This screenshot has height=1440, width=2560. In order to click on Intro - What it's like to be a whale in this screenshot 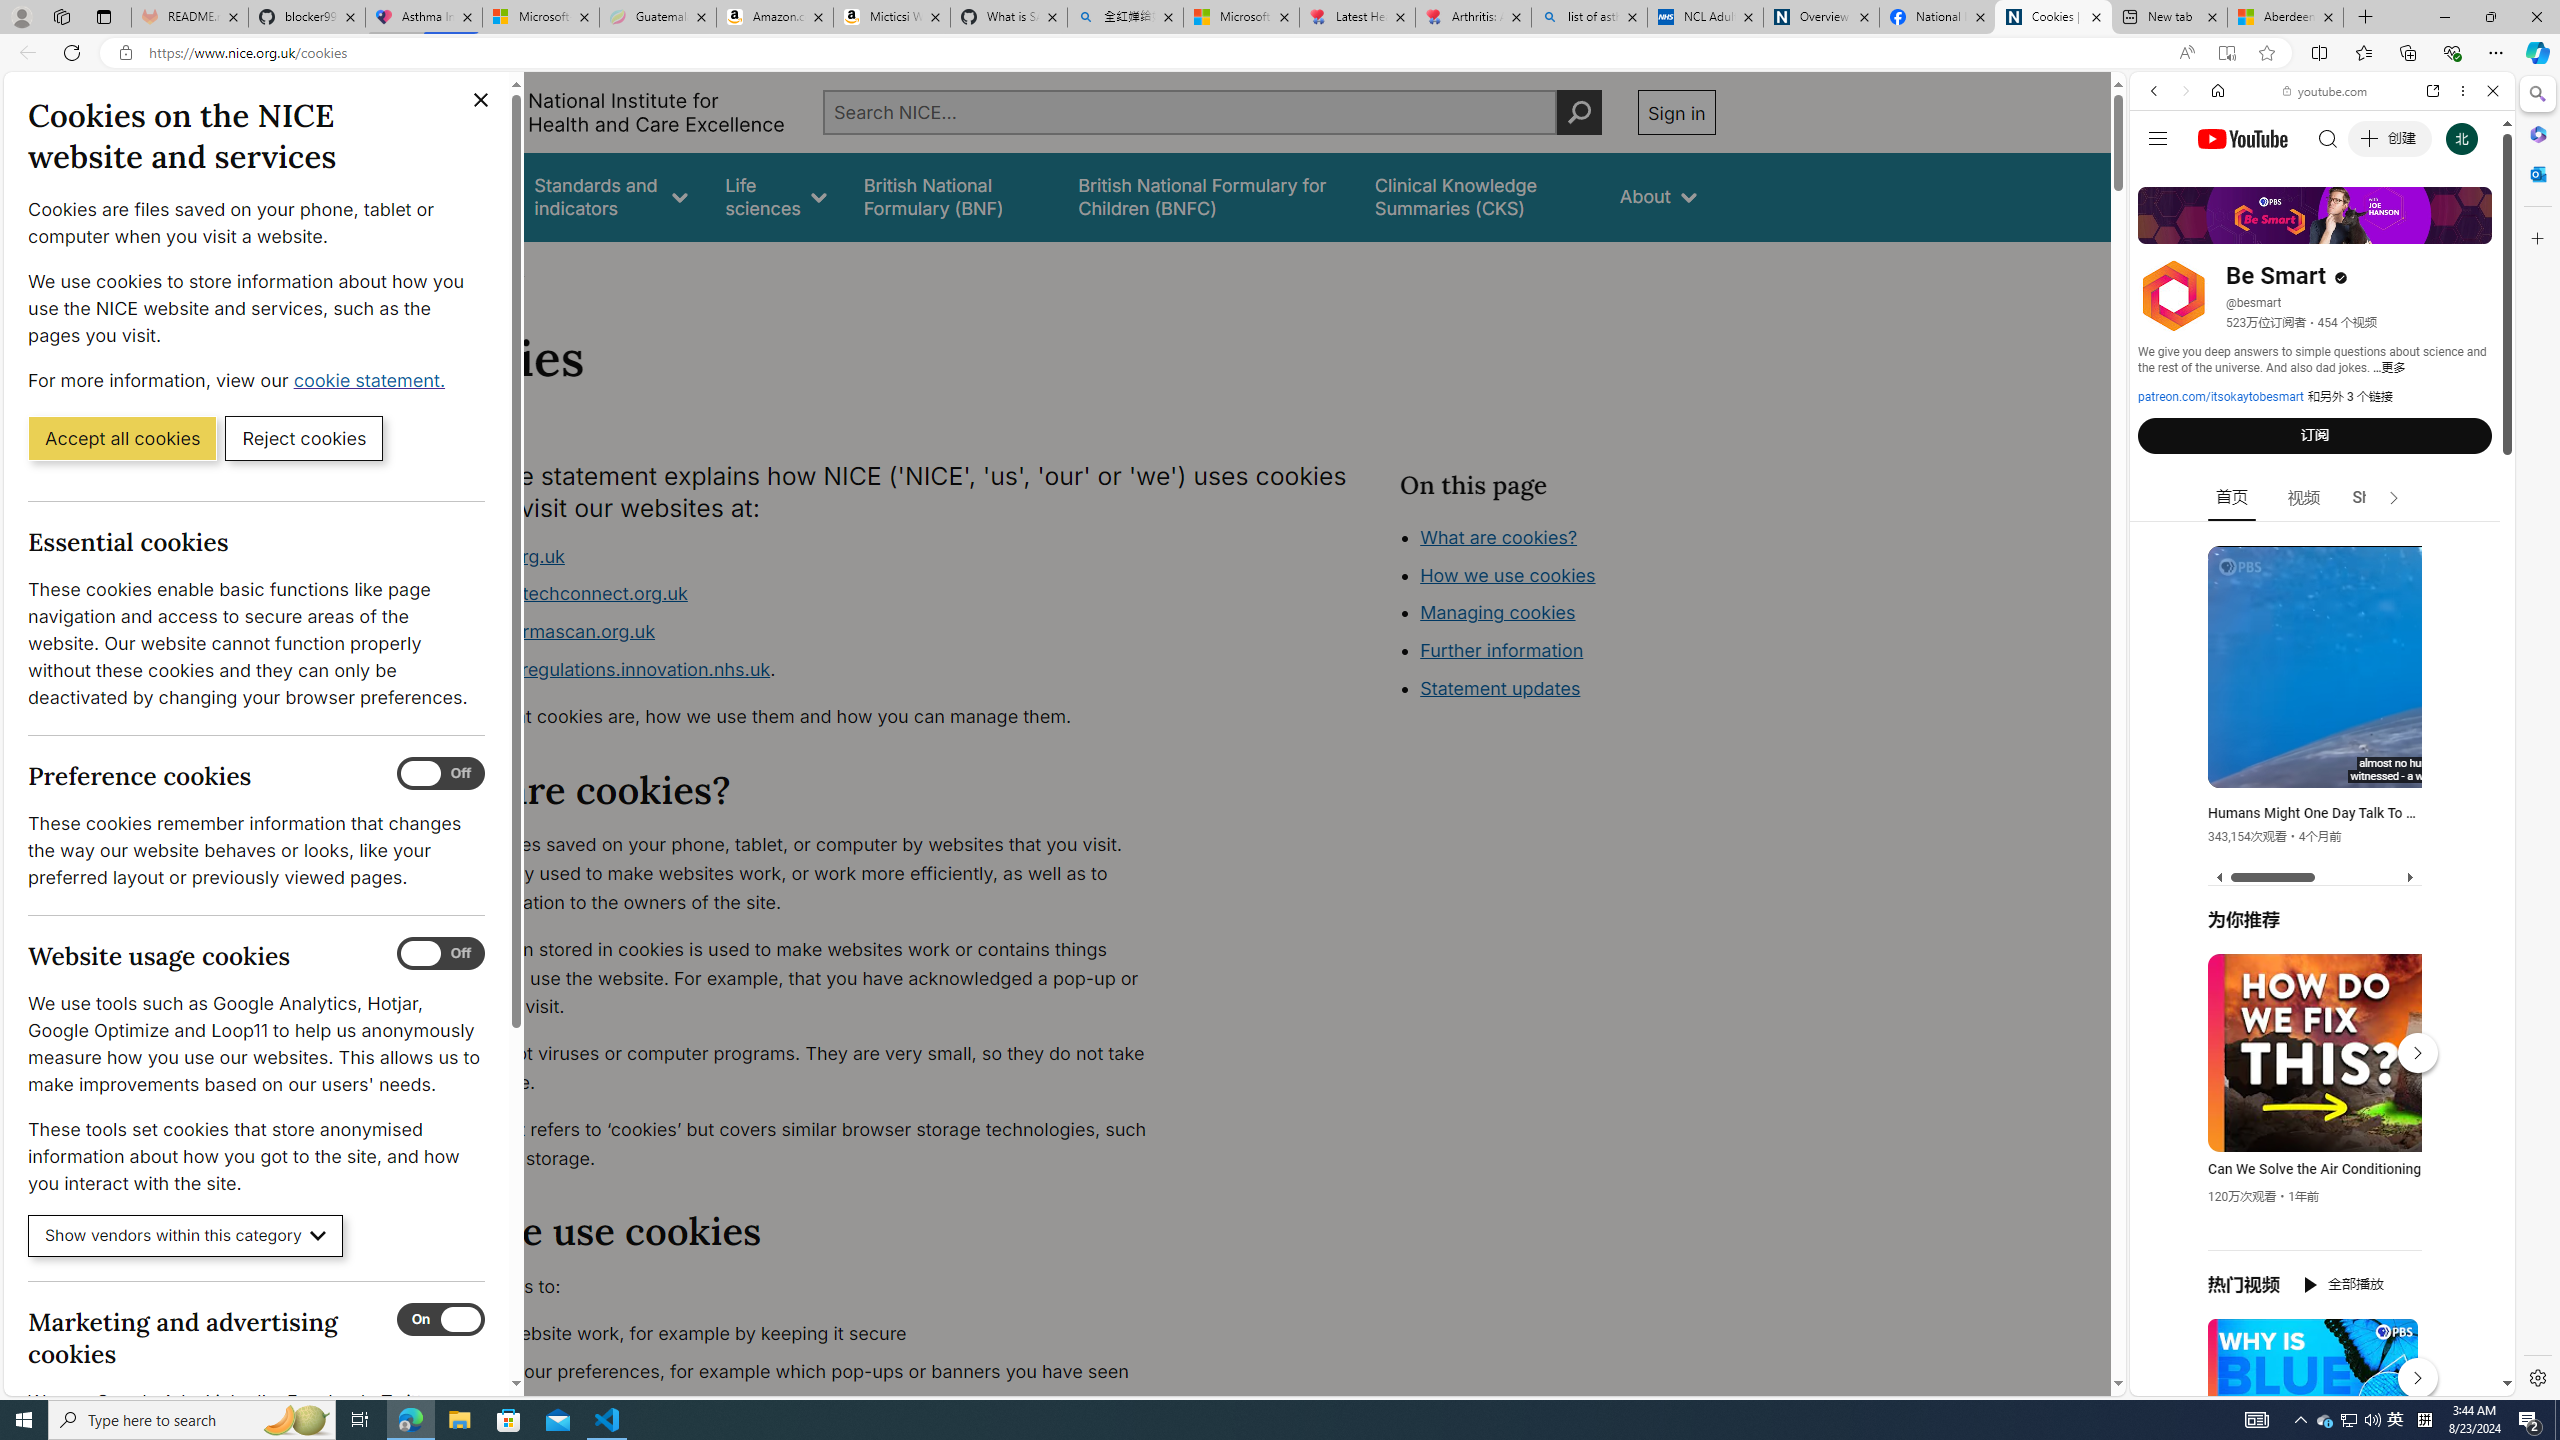, I will do `click(2440, 769)`.